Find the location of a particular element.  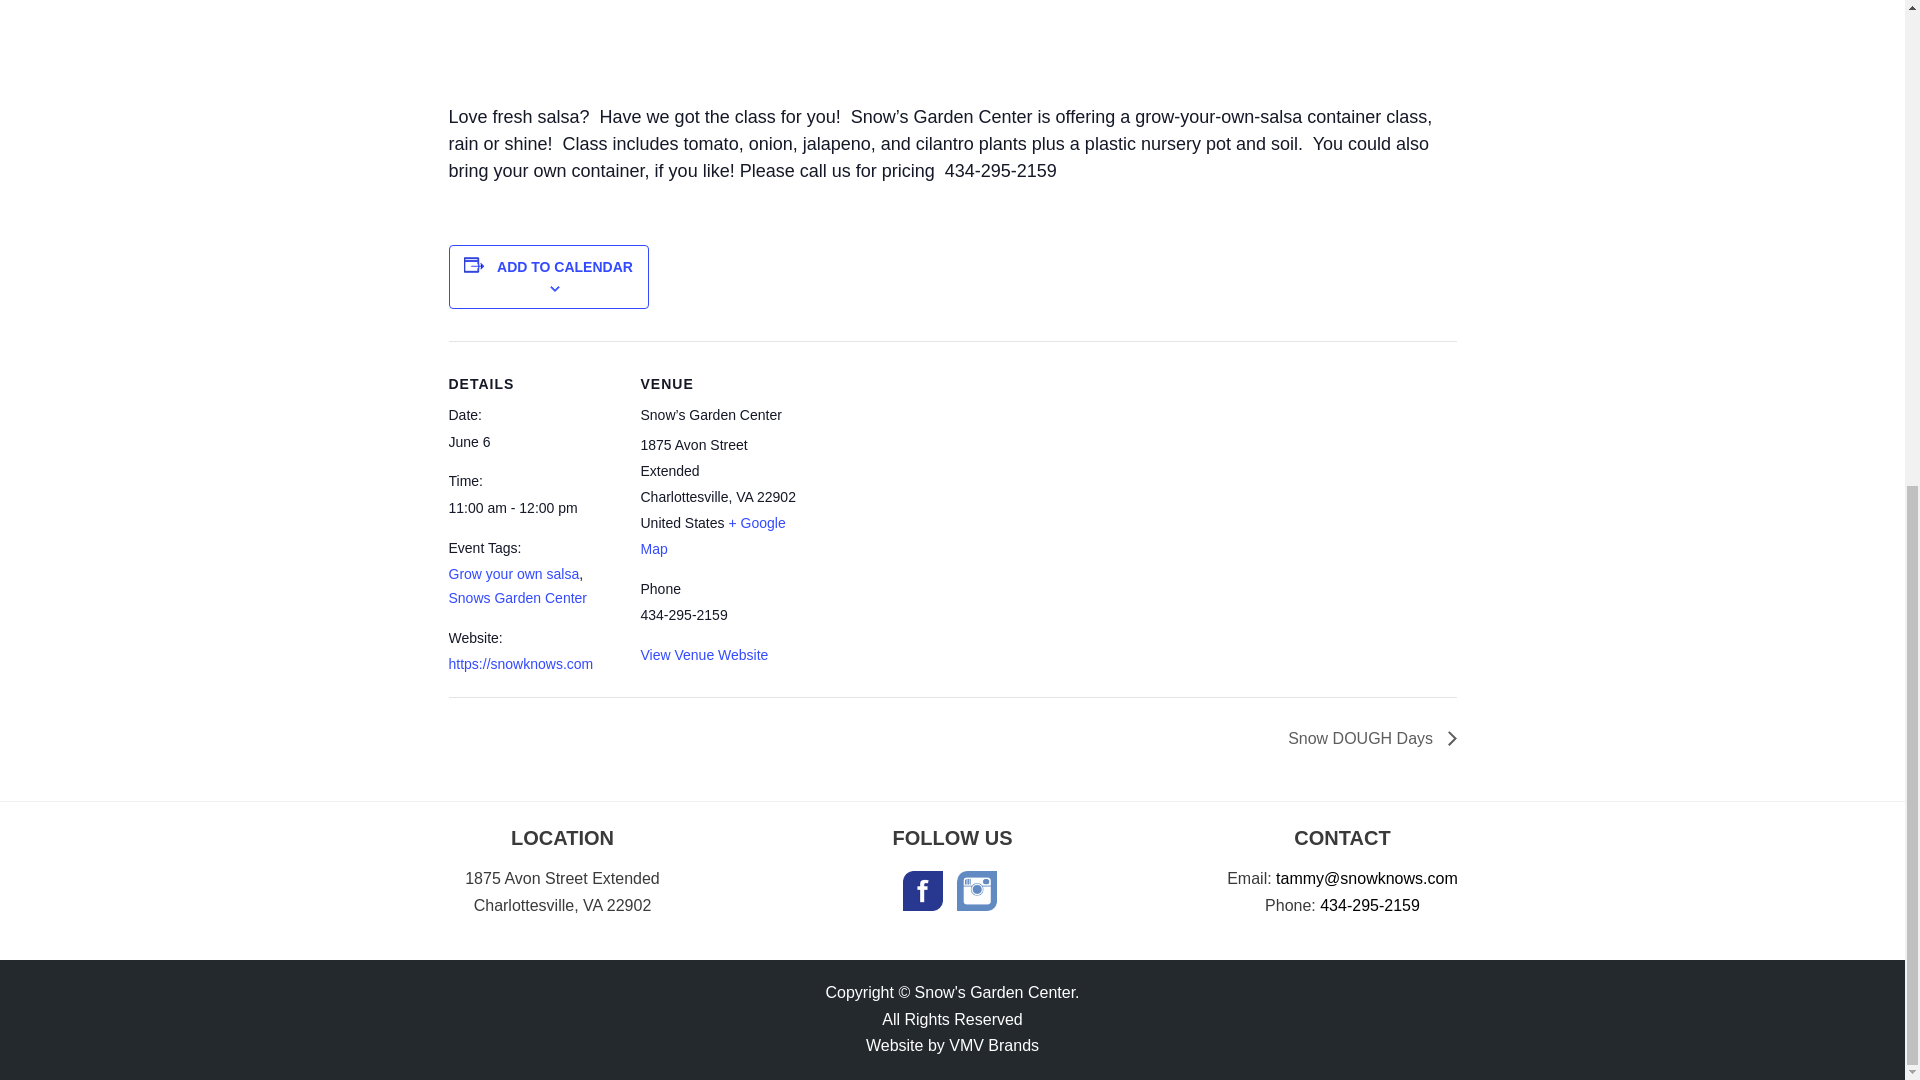

Click to view a Google Map is located at coordinates (712, 536).